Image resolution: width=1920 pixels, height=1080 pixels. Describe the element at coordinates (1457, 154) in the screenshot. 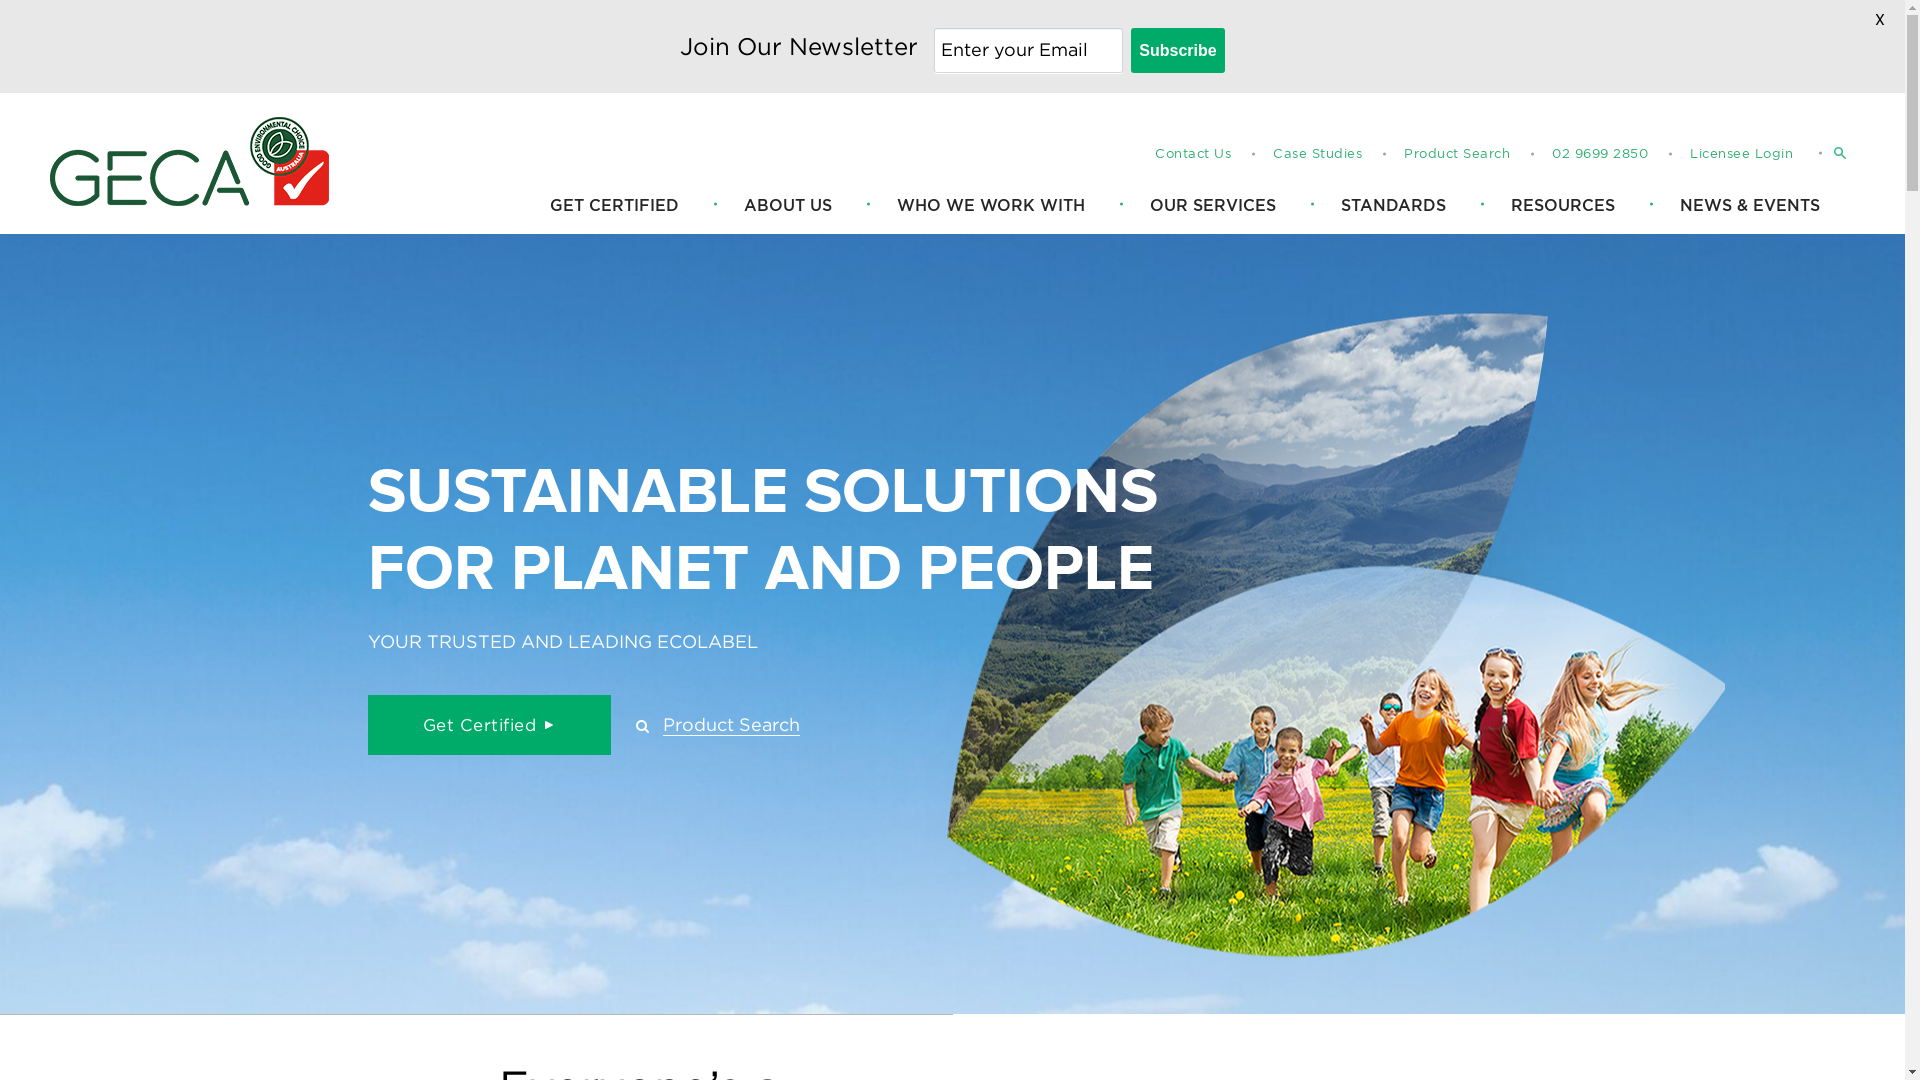

I see `Product Search` at that location.